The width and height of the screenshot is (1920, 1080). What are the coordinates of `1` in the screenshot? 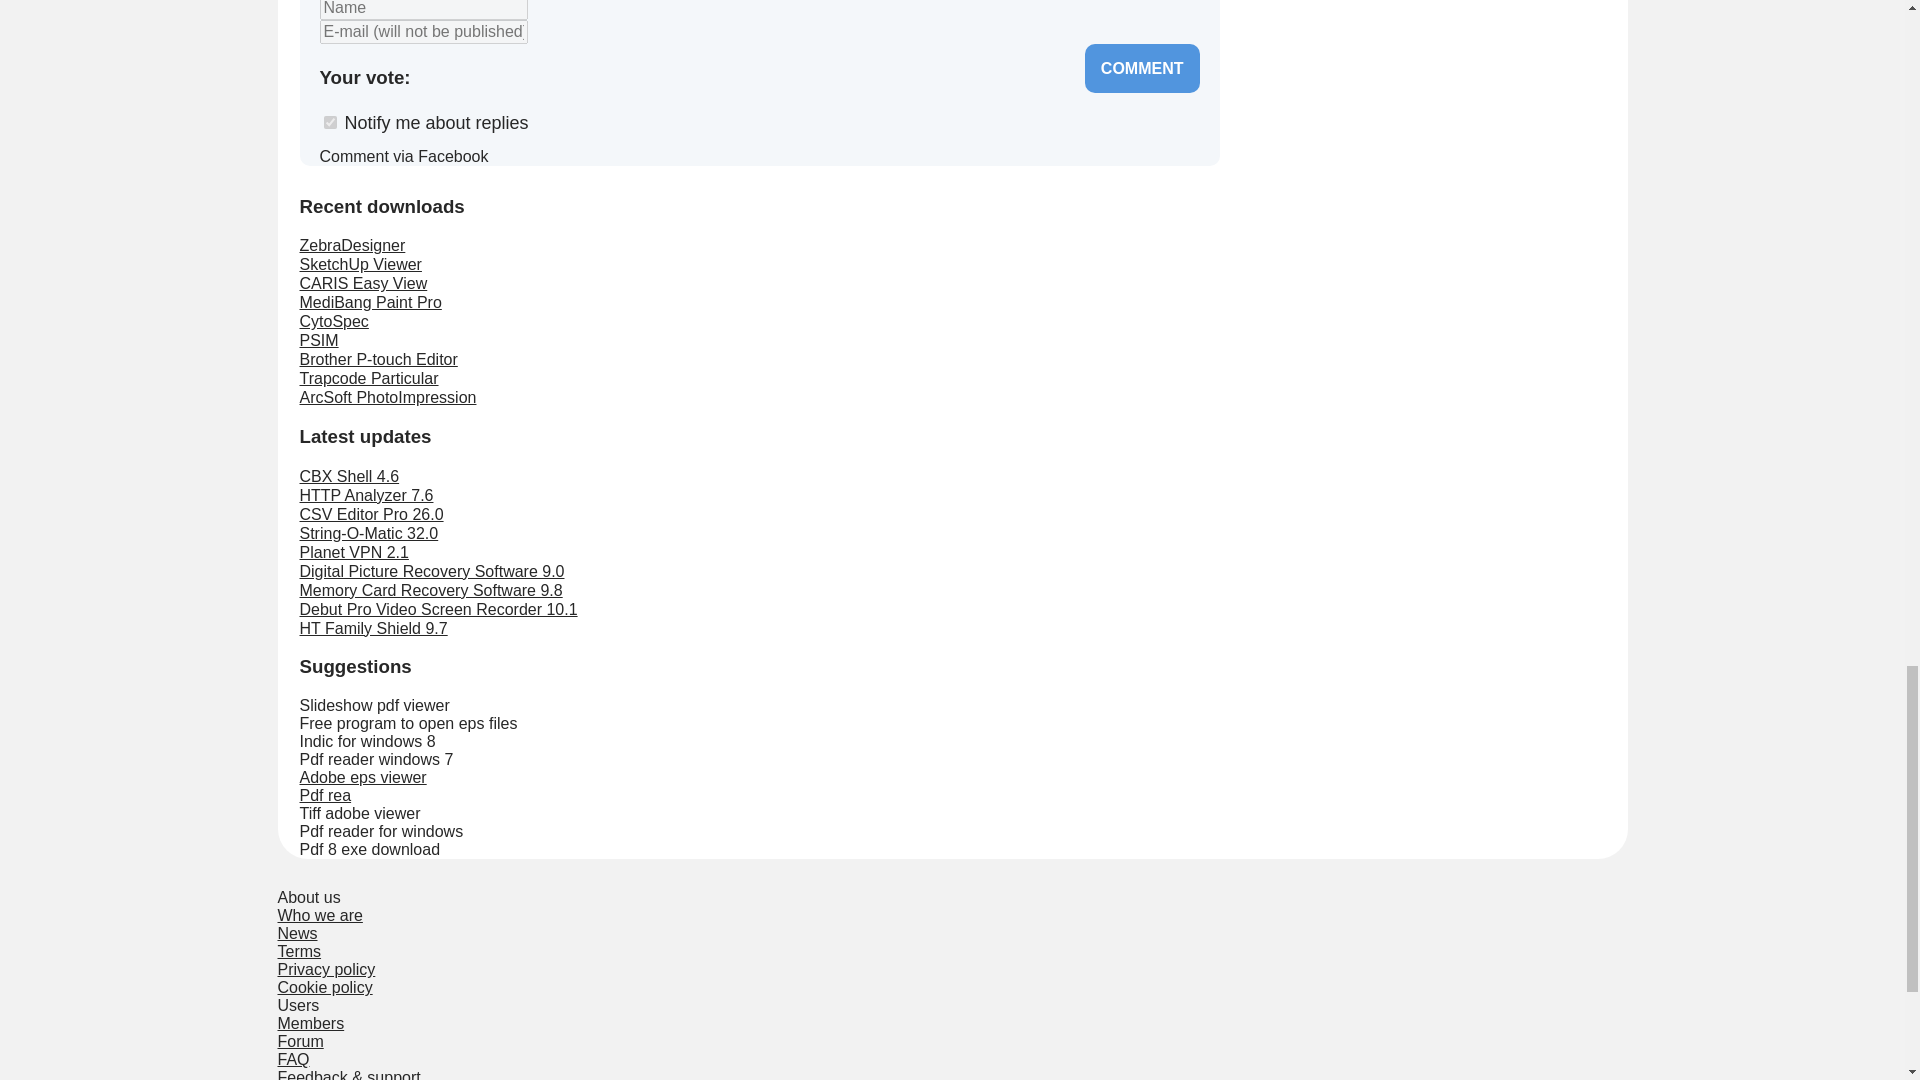 It's located at (330, 122).